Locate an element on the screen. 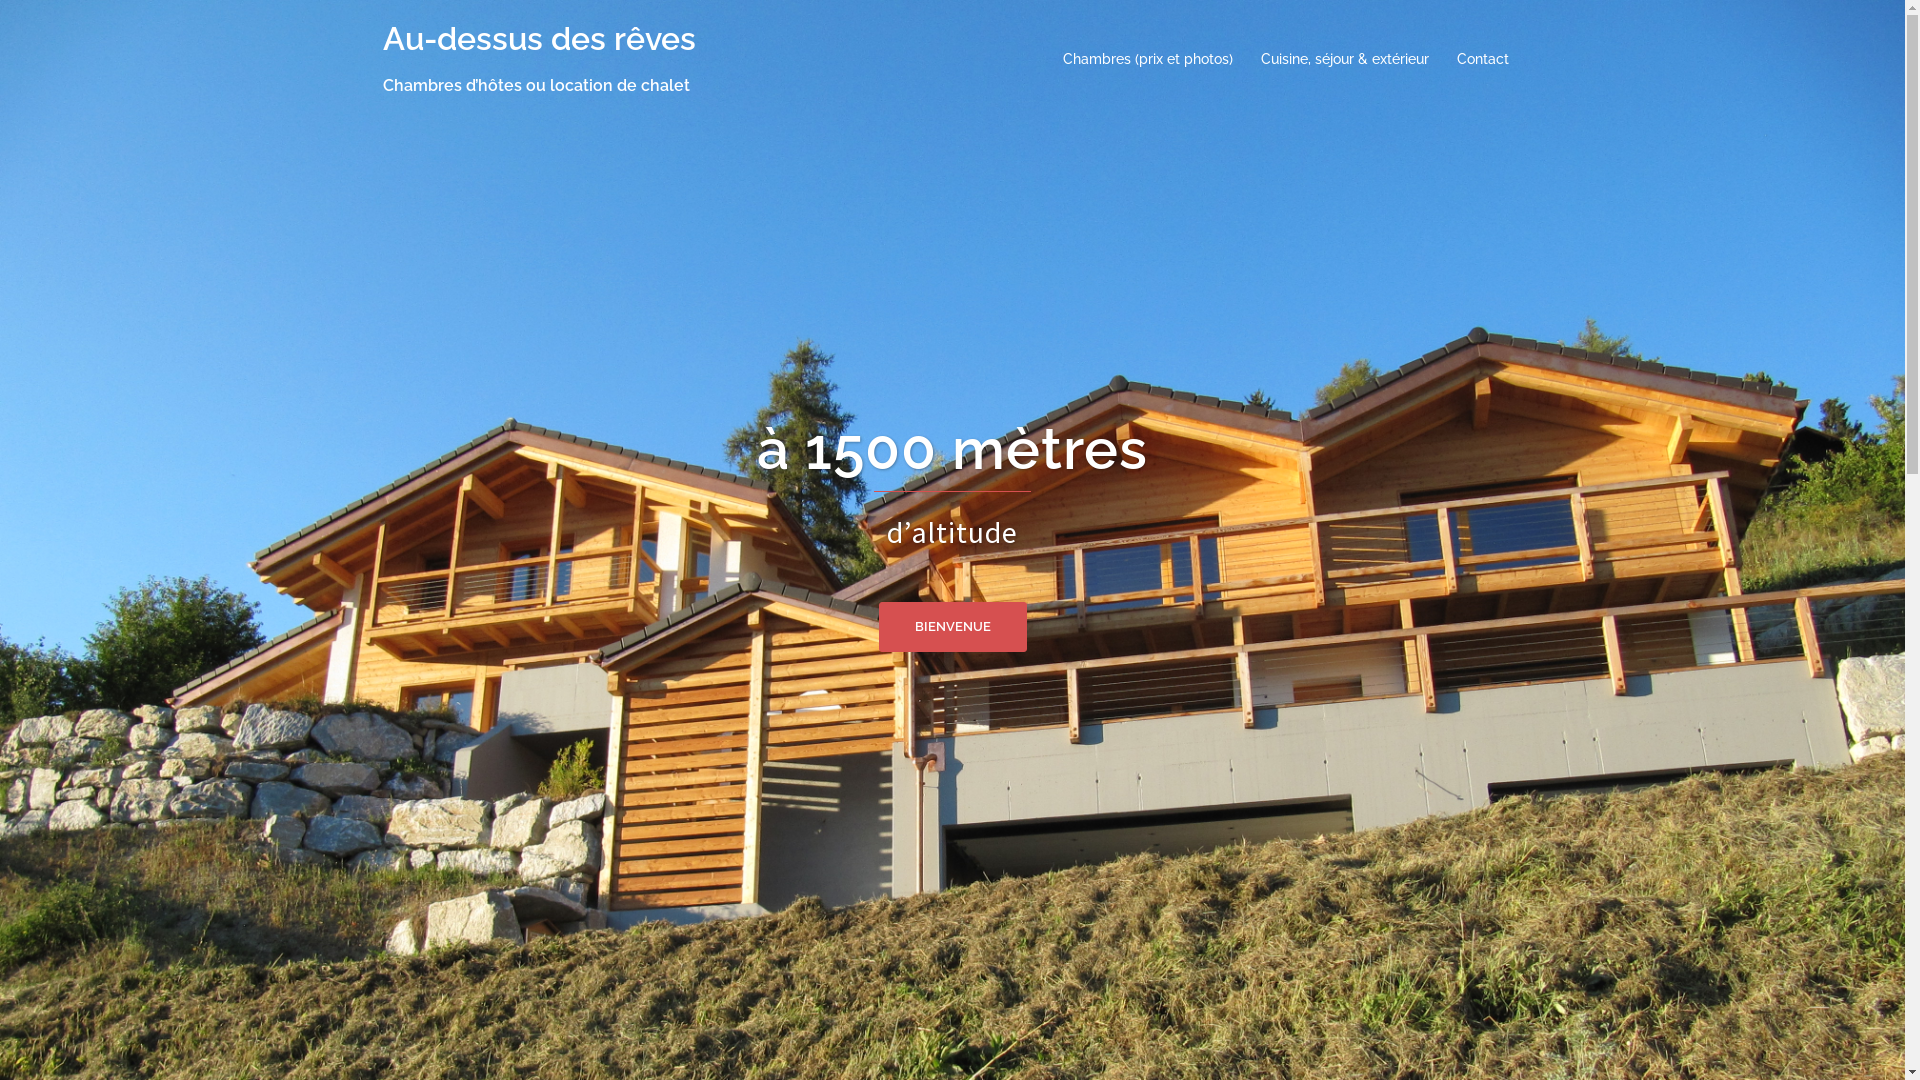 This screenshot has width=1920, height=1080. Chambres (prix et photos) is located at coordinates (1147, 60).